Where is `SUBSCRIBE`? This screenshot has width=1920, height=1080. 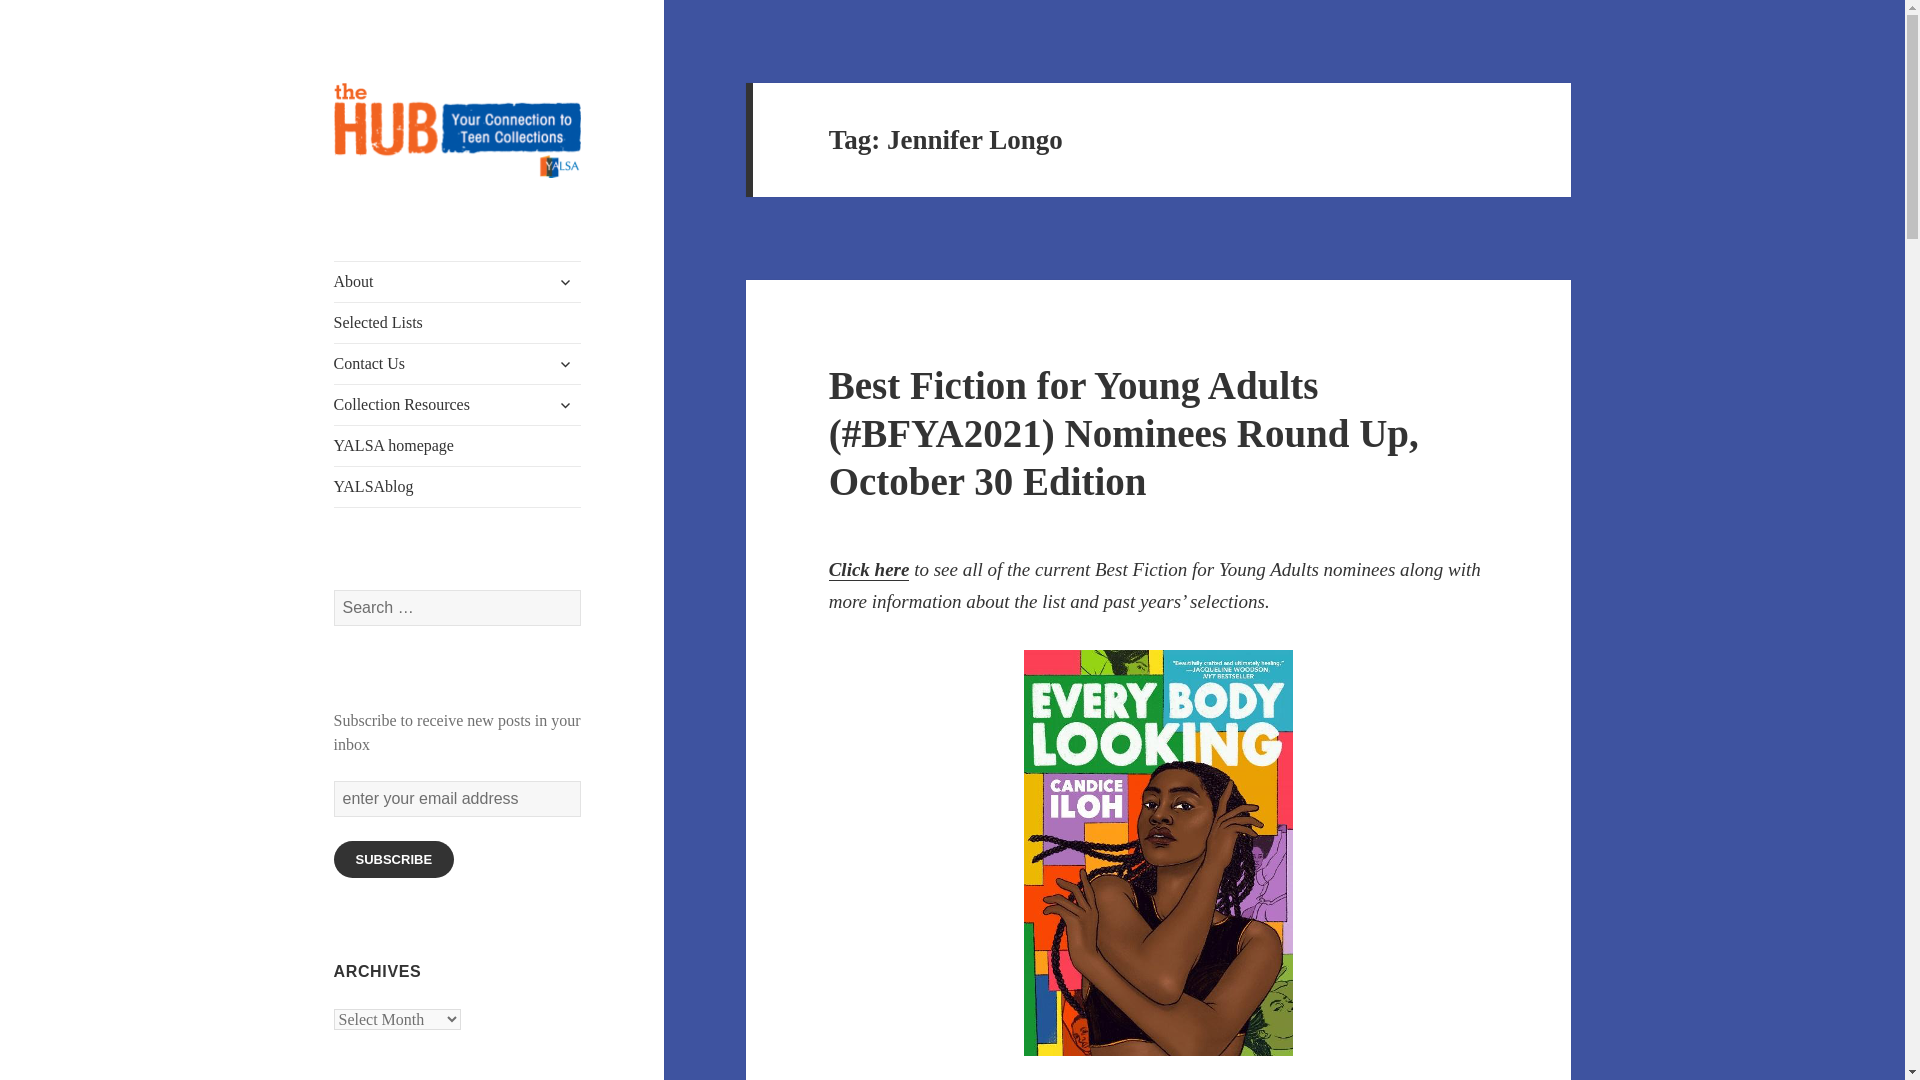 SUBSCRIBE is located at coordinates (394, 860).